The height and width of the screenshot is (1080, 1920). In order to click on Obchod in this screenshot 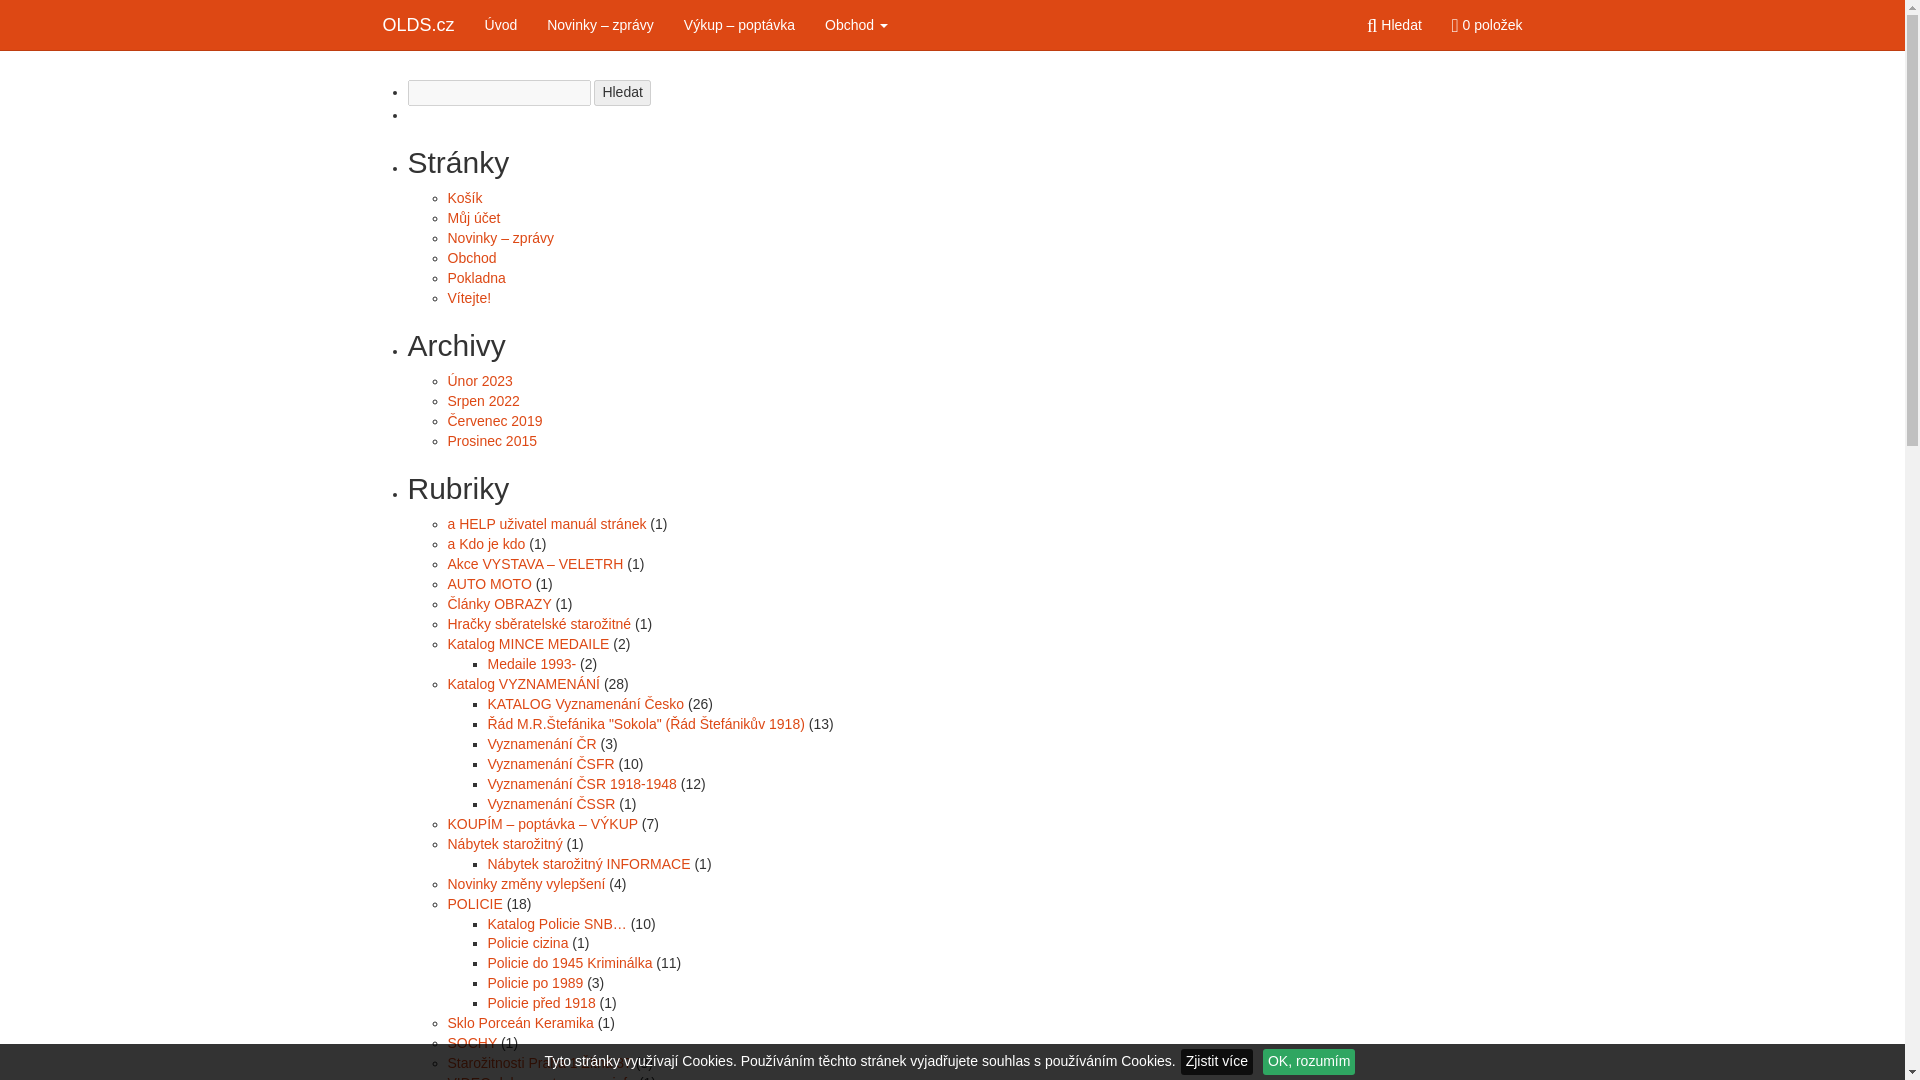, I will do `click(856, 24)`.